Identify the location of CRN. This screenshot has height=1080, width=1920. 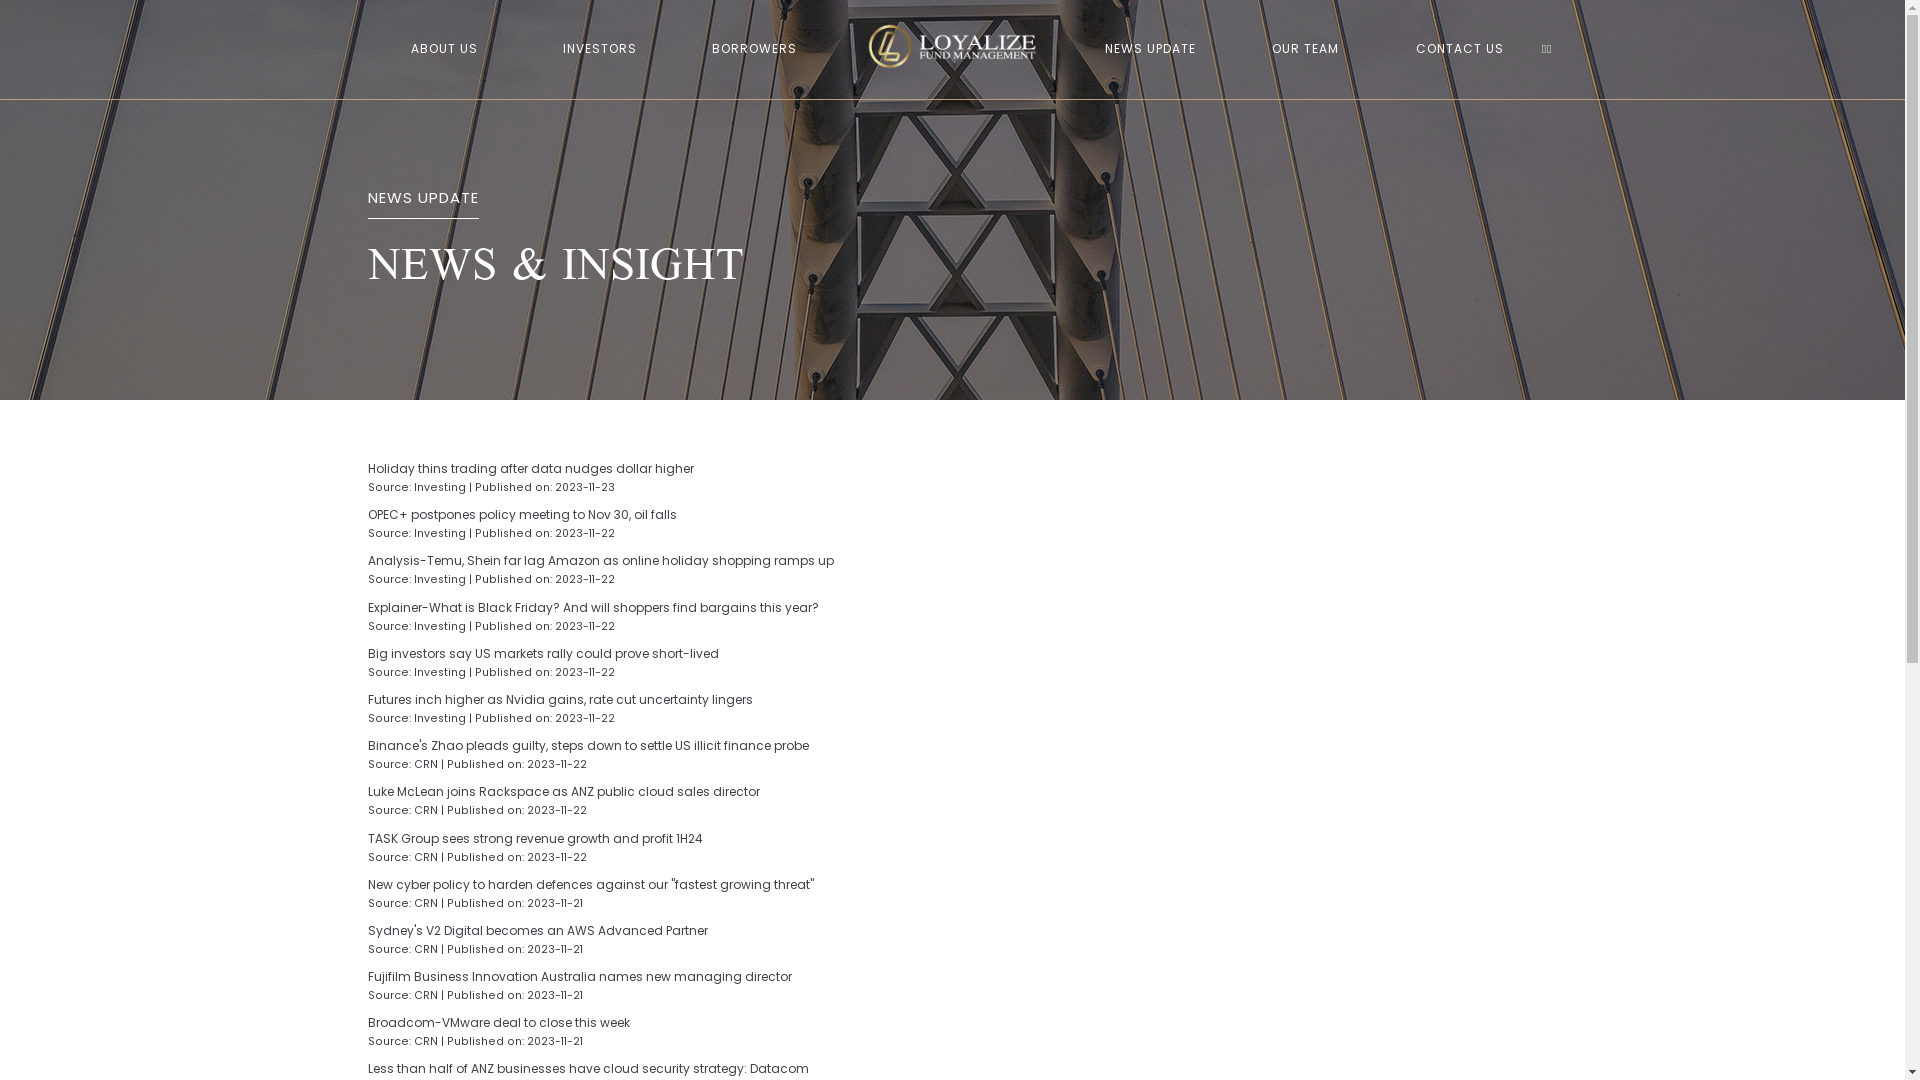
(426, 996).